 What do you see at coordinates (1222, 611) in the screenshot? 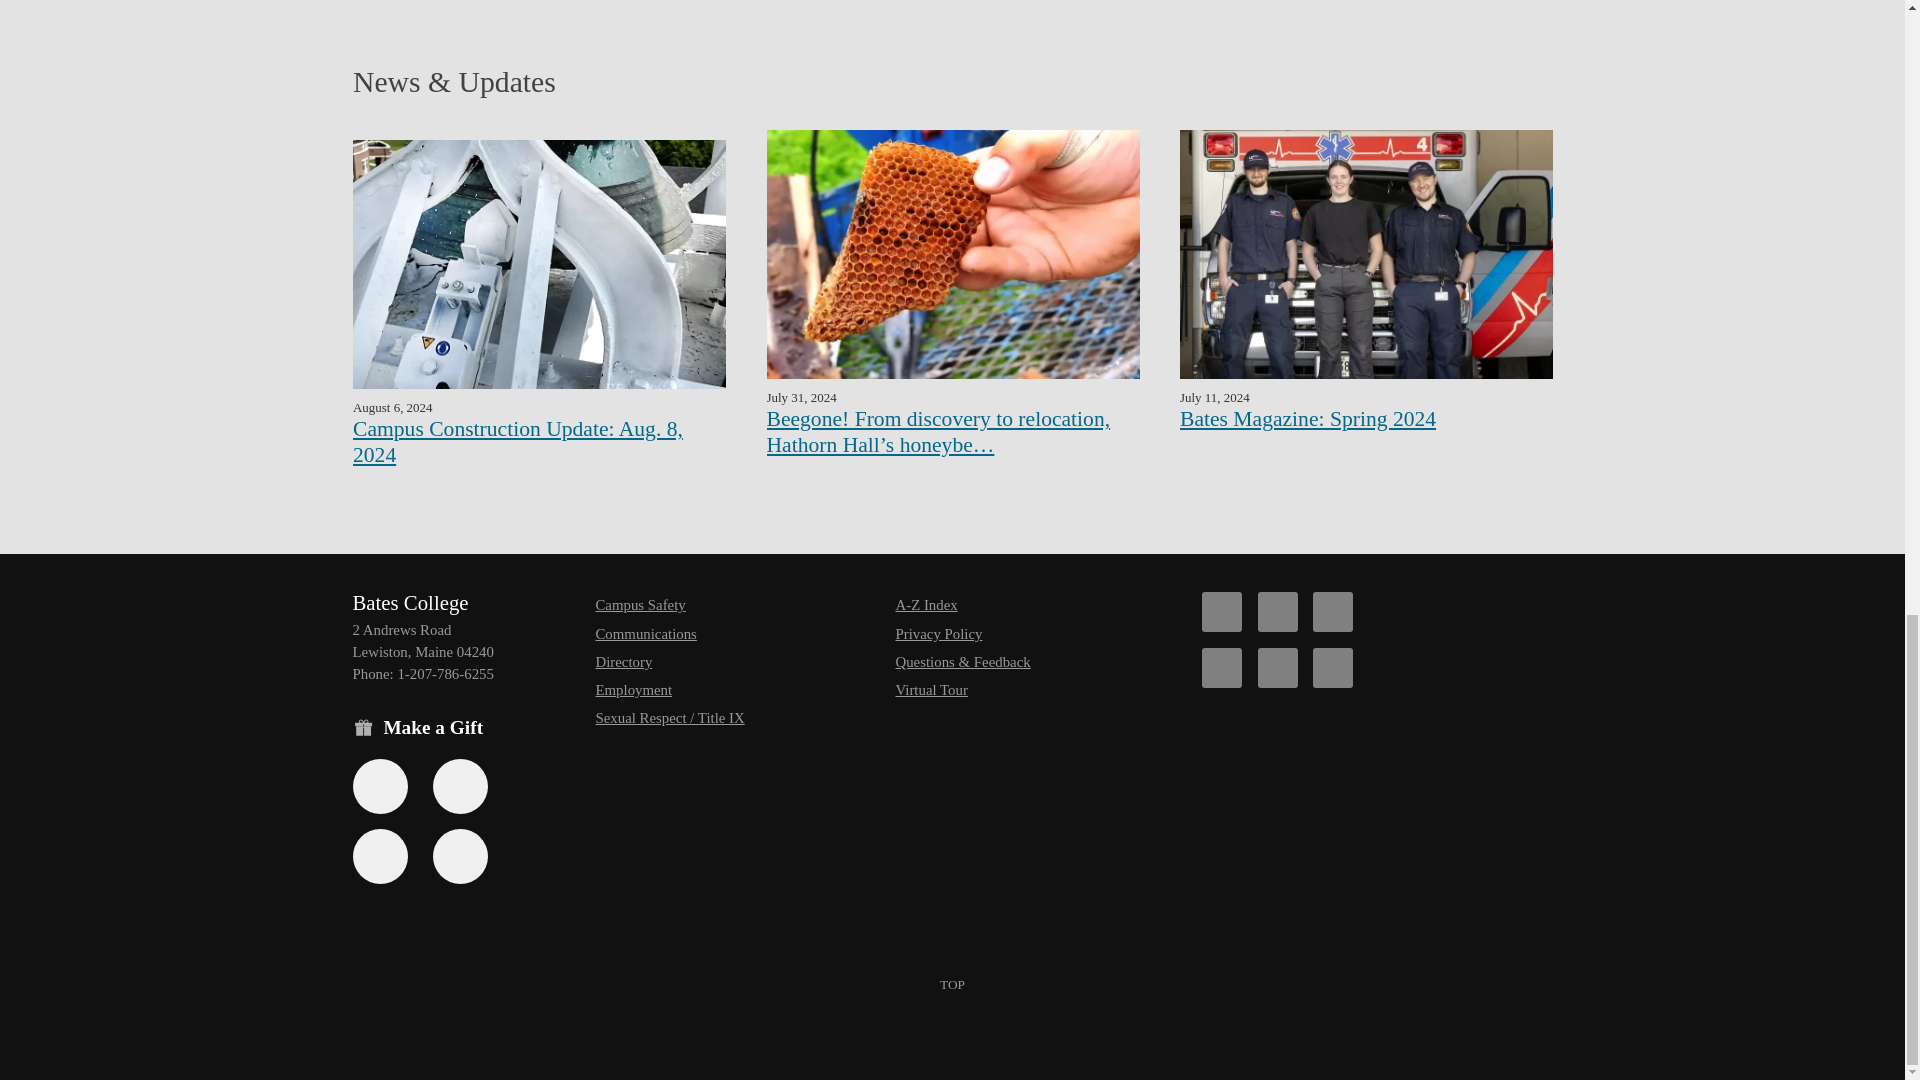
I see `Facebook icon` at bounding box center [1222, 611].